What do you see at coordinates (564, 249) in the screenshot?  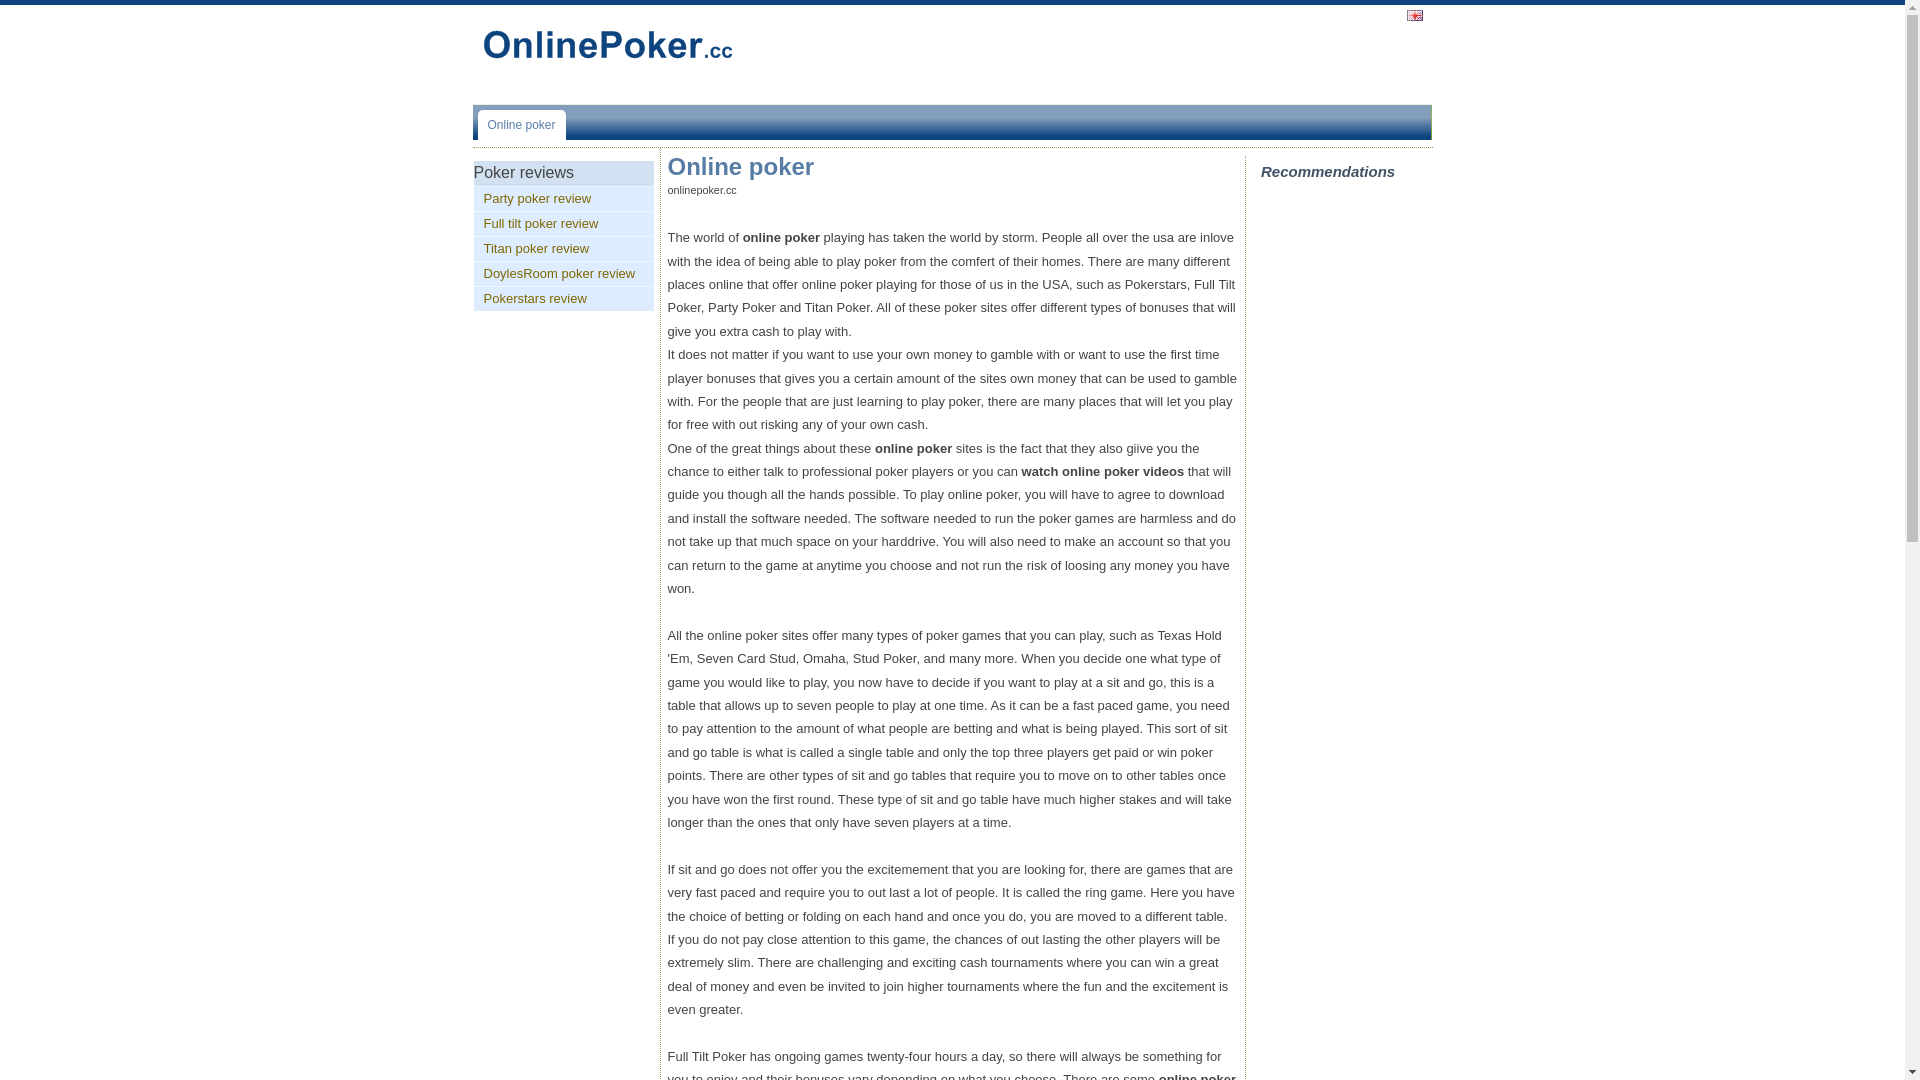 I see `Titan poker review` at bounding box center [564, 249].